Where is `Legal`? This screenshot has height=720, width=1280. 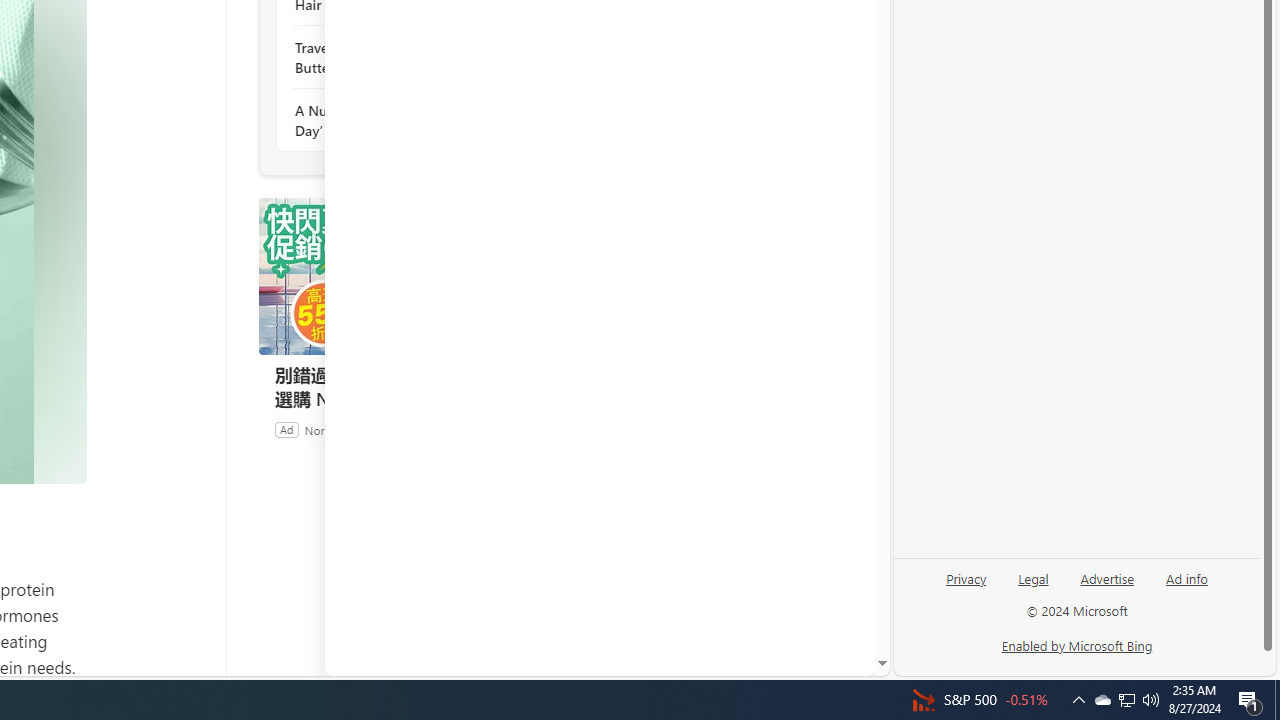
Legal is located at coordinates (1033, 577).